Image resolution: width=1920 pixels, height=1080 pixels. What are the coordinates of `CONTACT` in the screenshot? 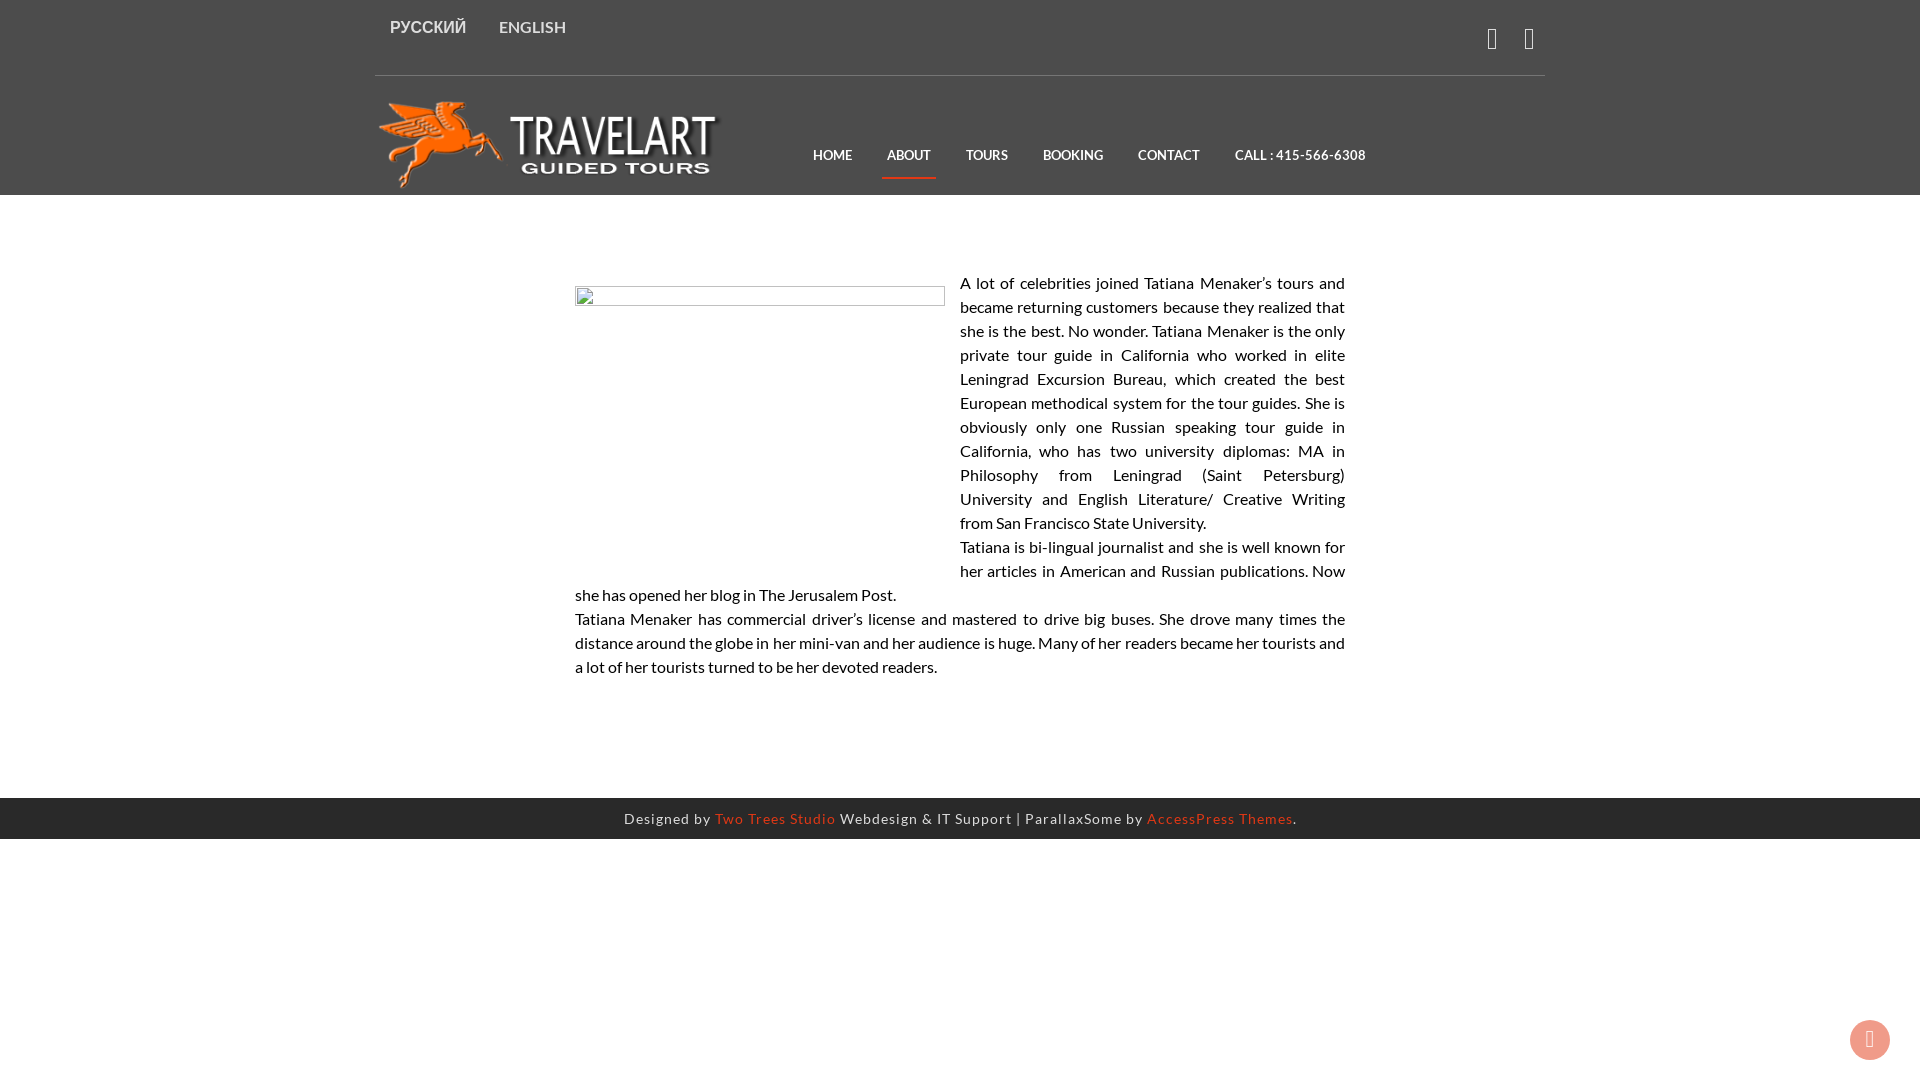 It's located at (1169, 158).